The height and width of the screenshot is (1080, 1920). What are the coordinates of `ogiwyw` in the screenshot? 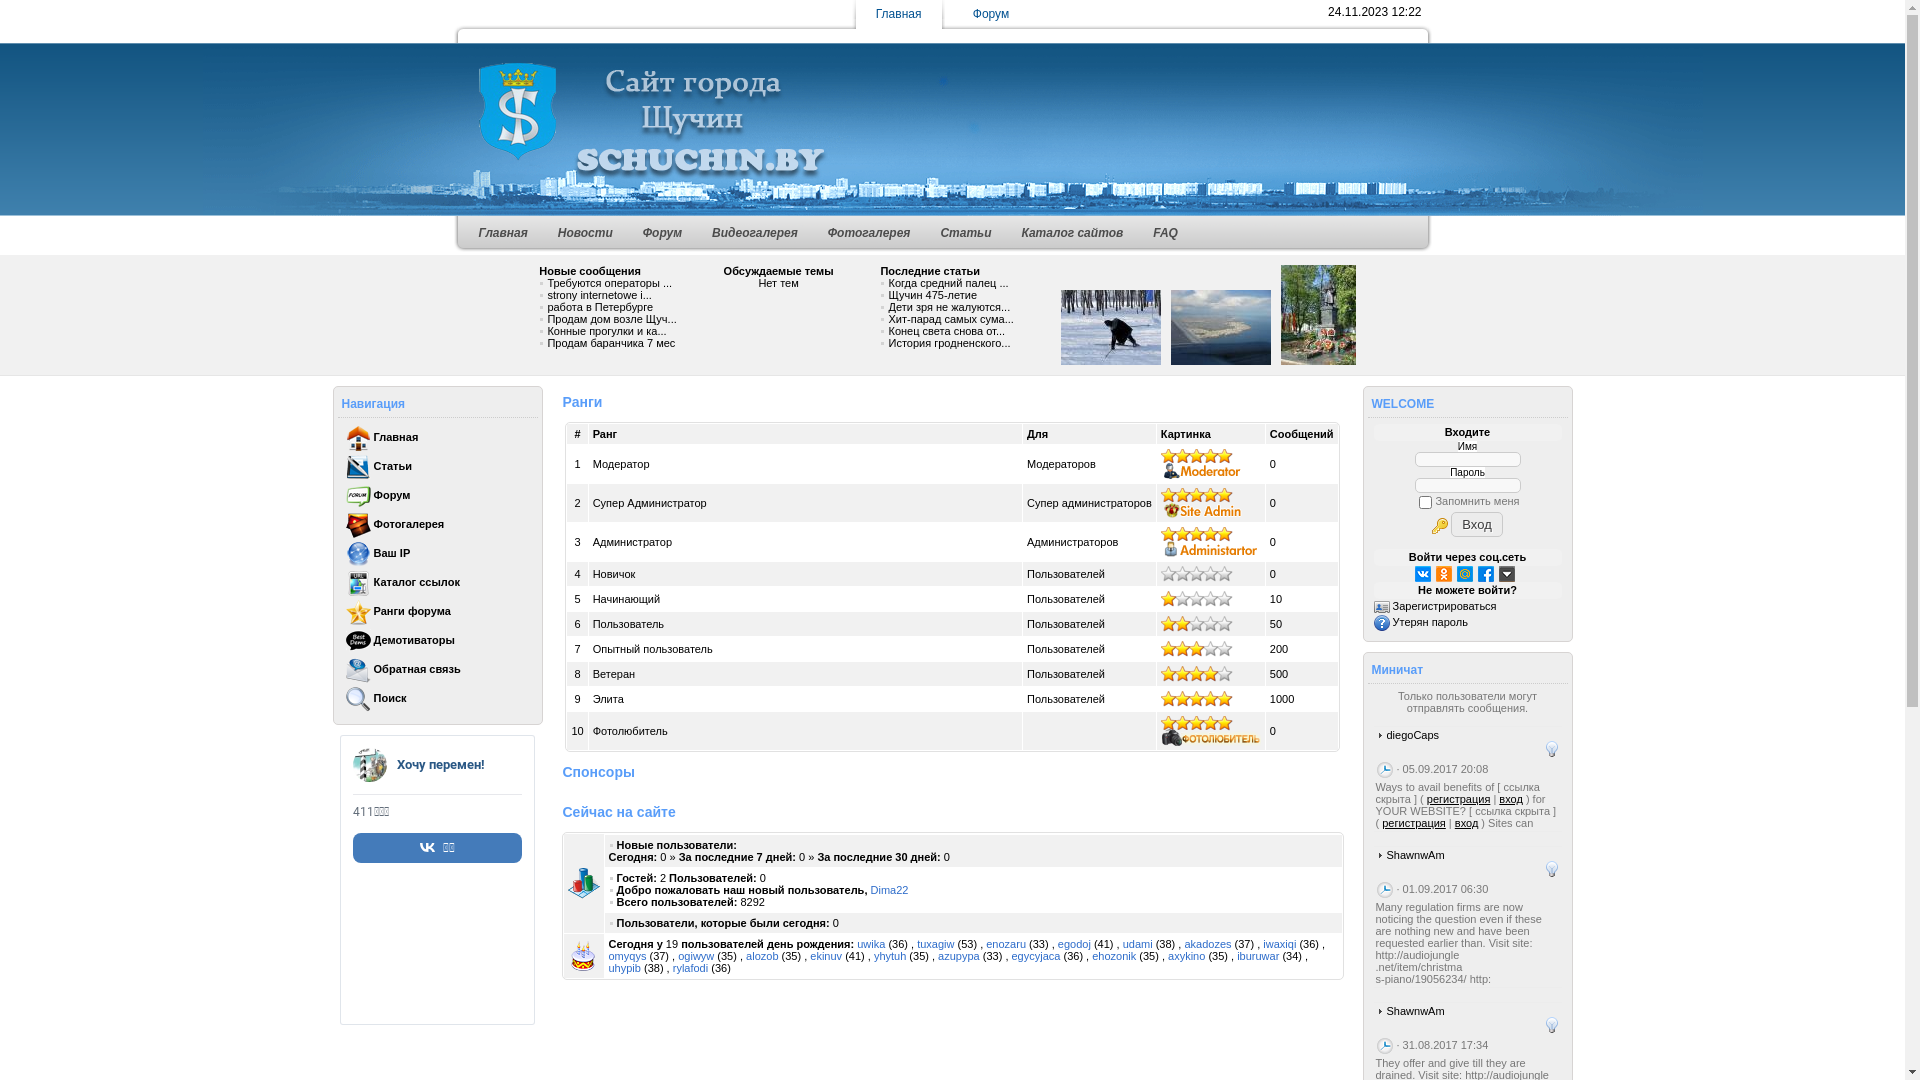 It's located at (696, 956).